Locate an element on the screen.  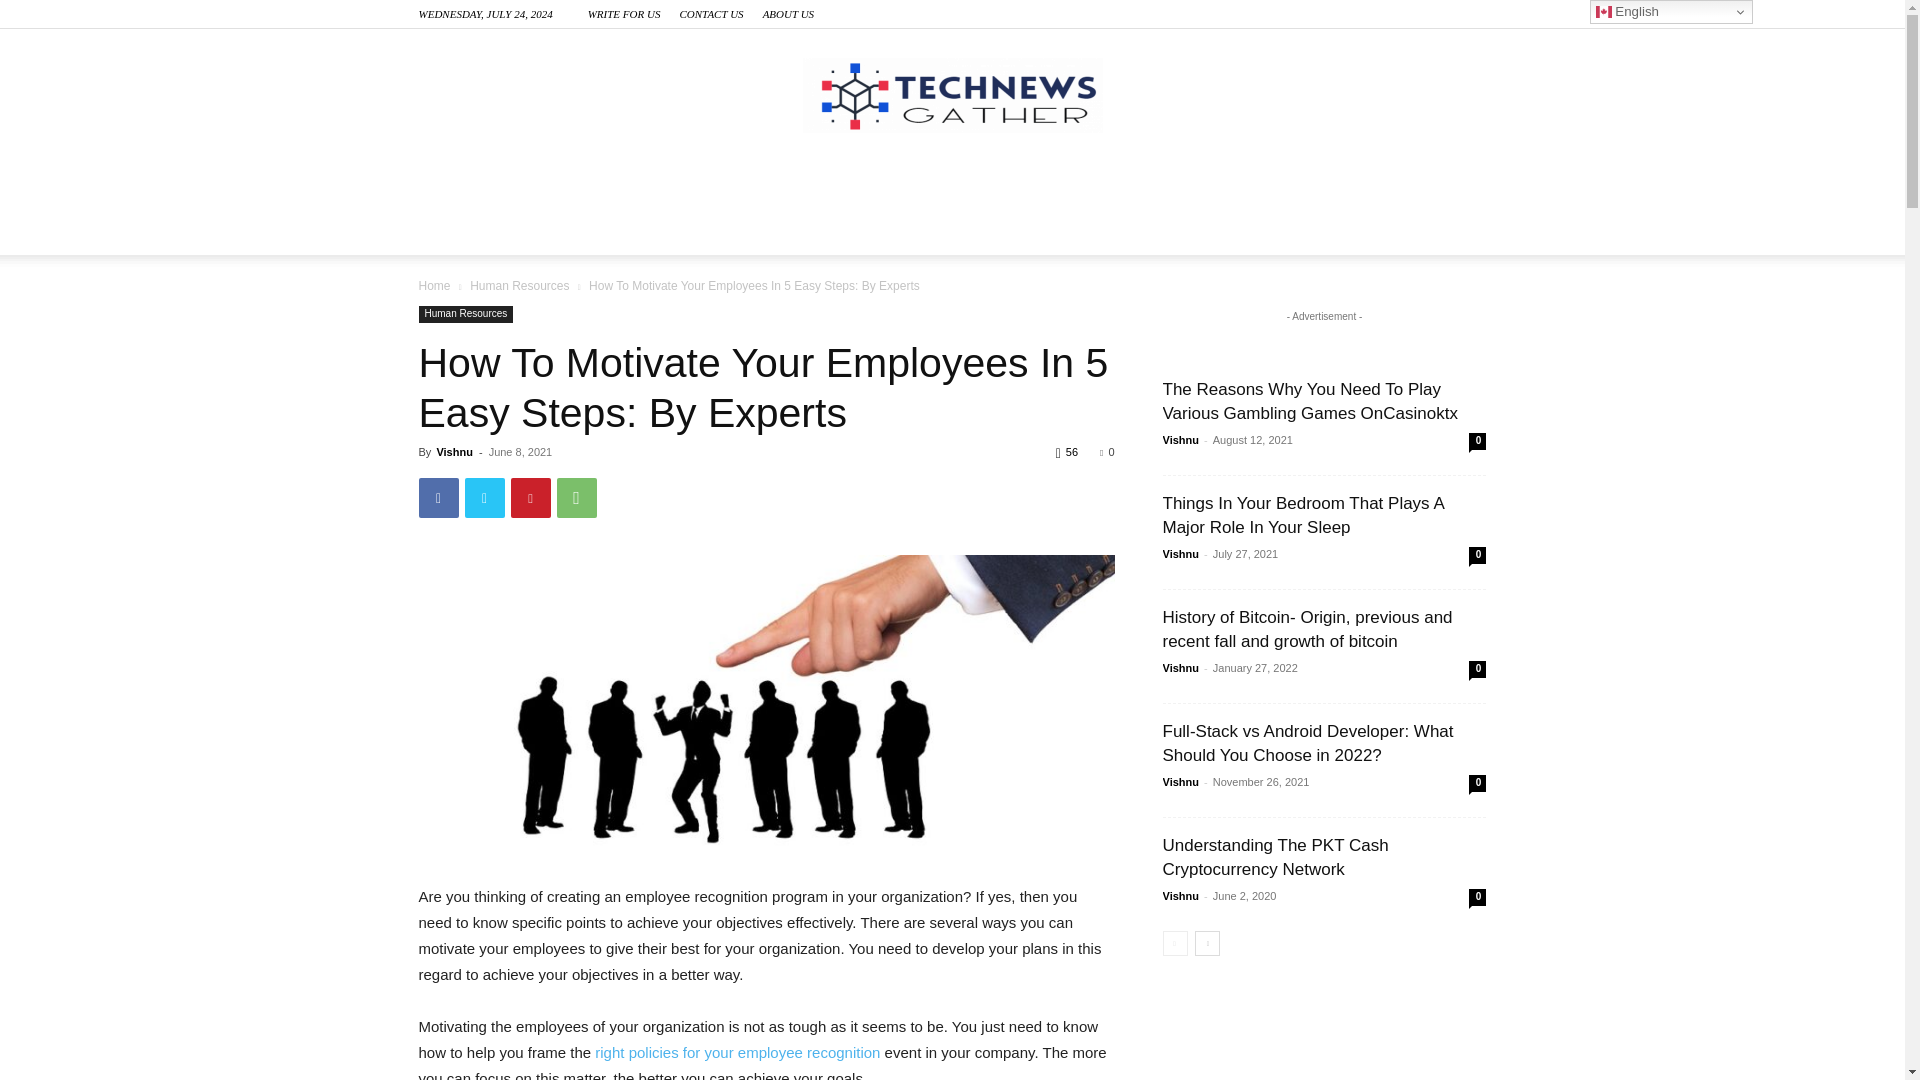
CONTACT US is located at coordinates (711, 14).